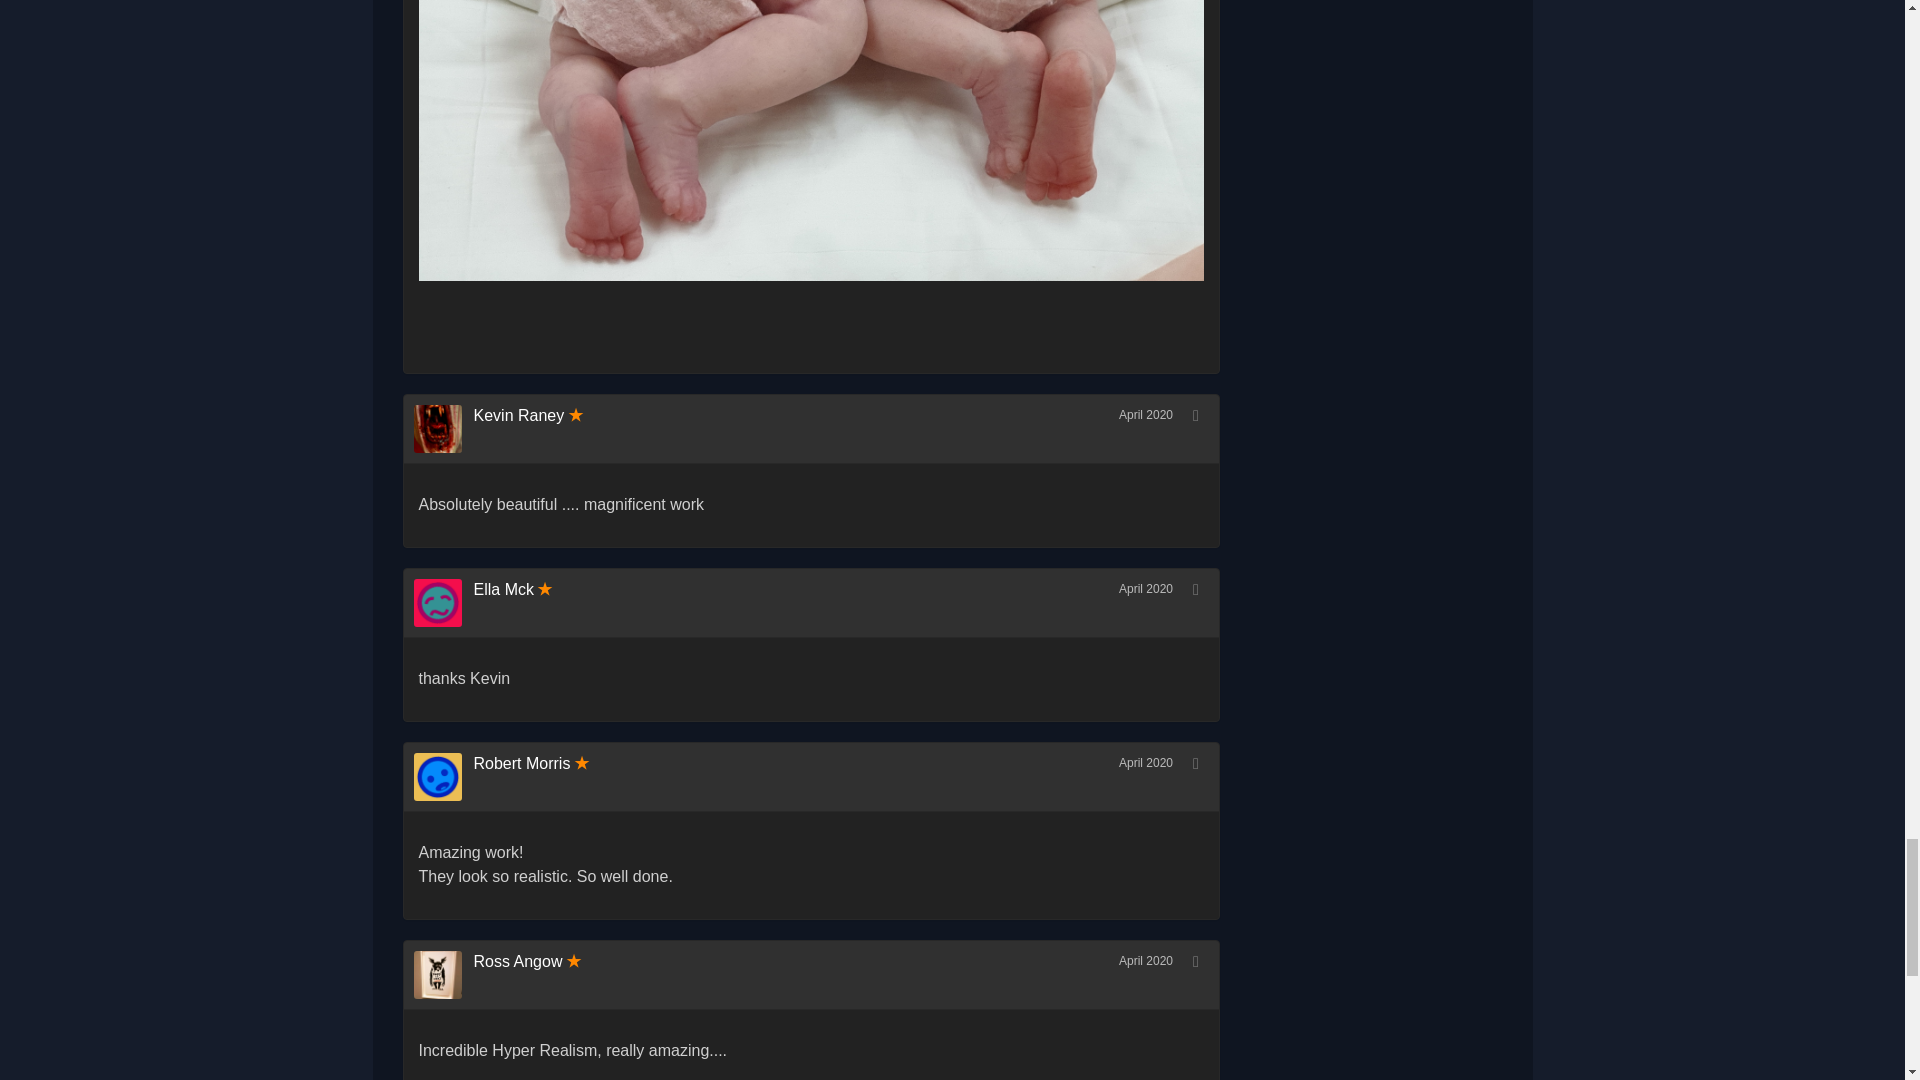 This screenshot has height=1080, width=1920. What do you see at coordinates (518, 960) in the screenshot?
I see `Ross Angow` at bounding box center [518, 960].